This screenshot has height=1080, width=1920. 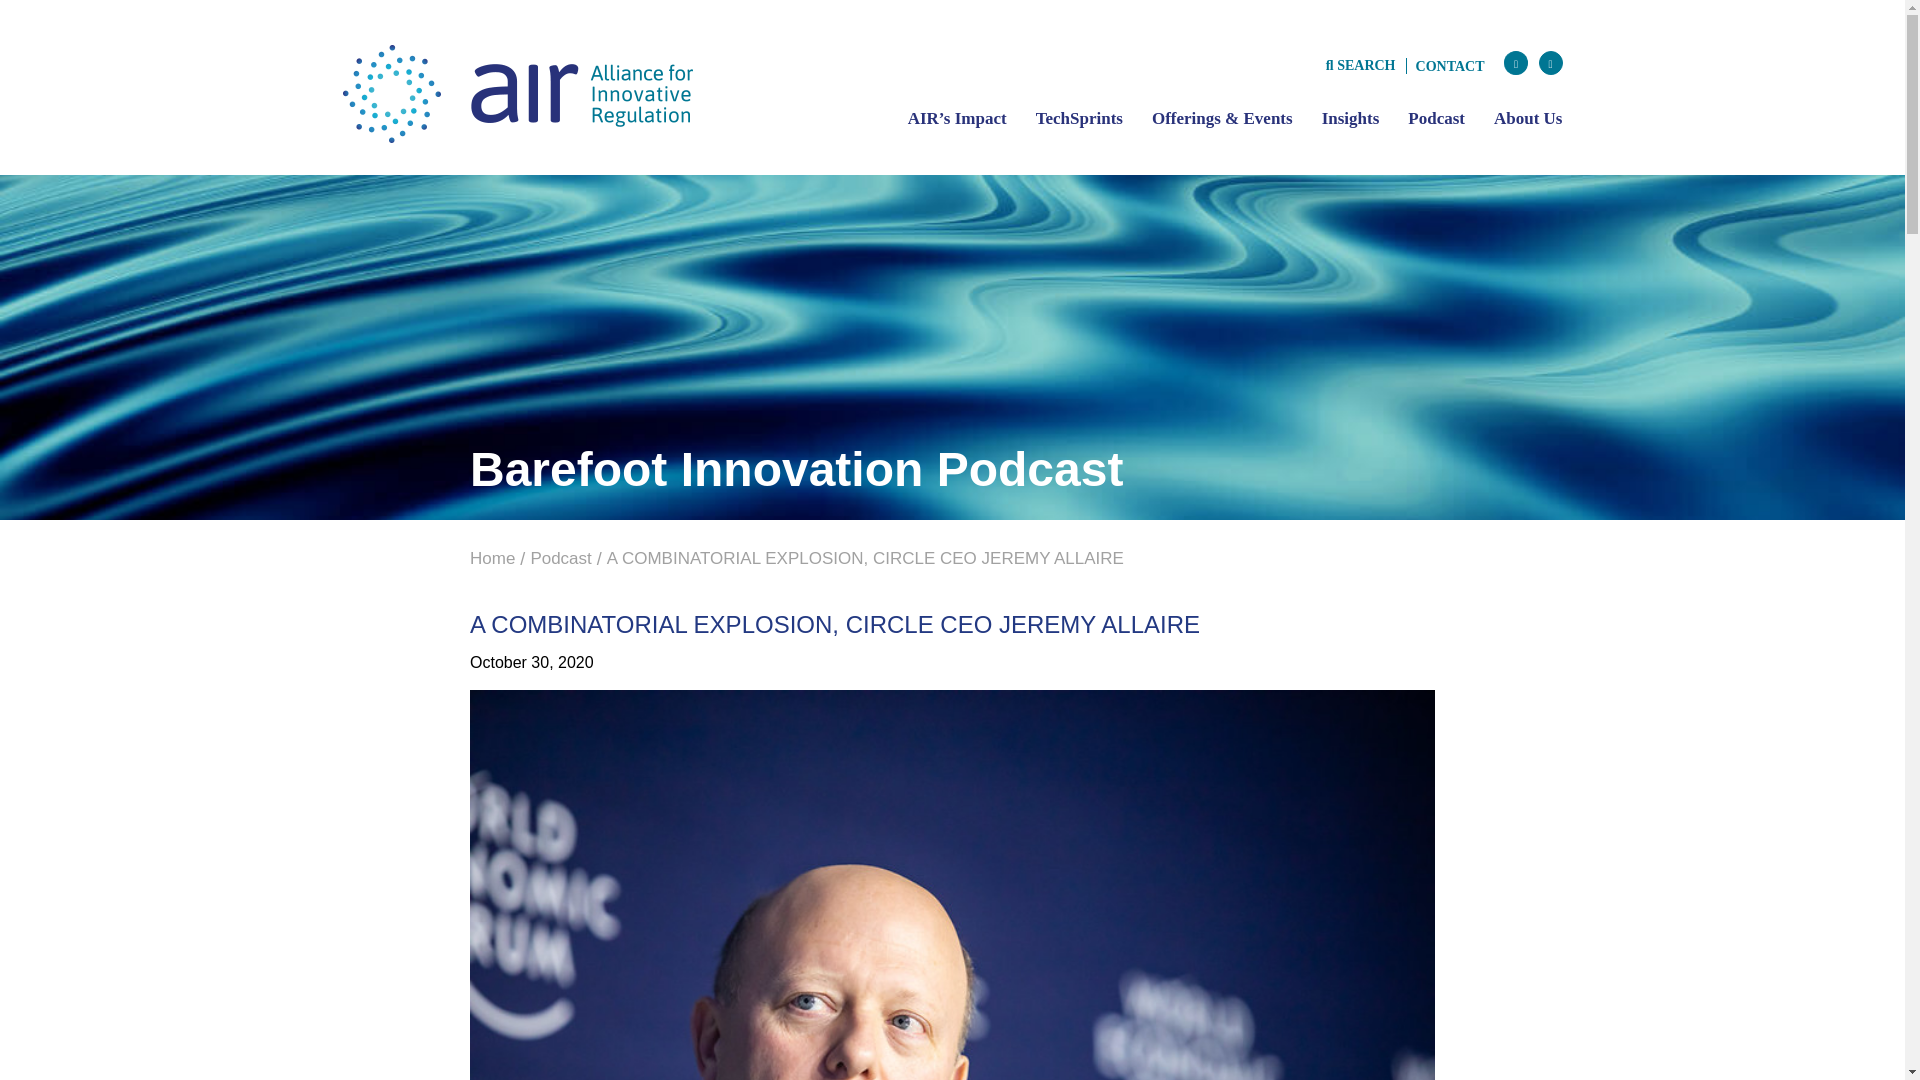 I want to click on twitter, so click(x=1516, y=62).